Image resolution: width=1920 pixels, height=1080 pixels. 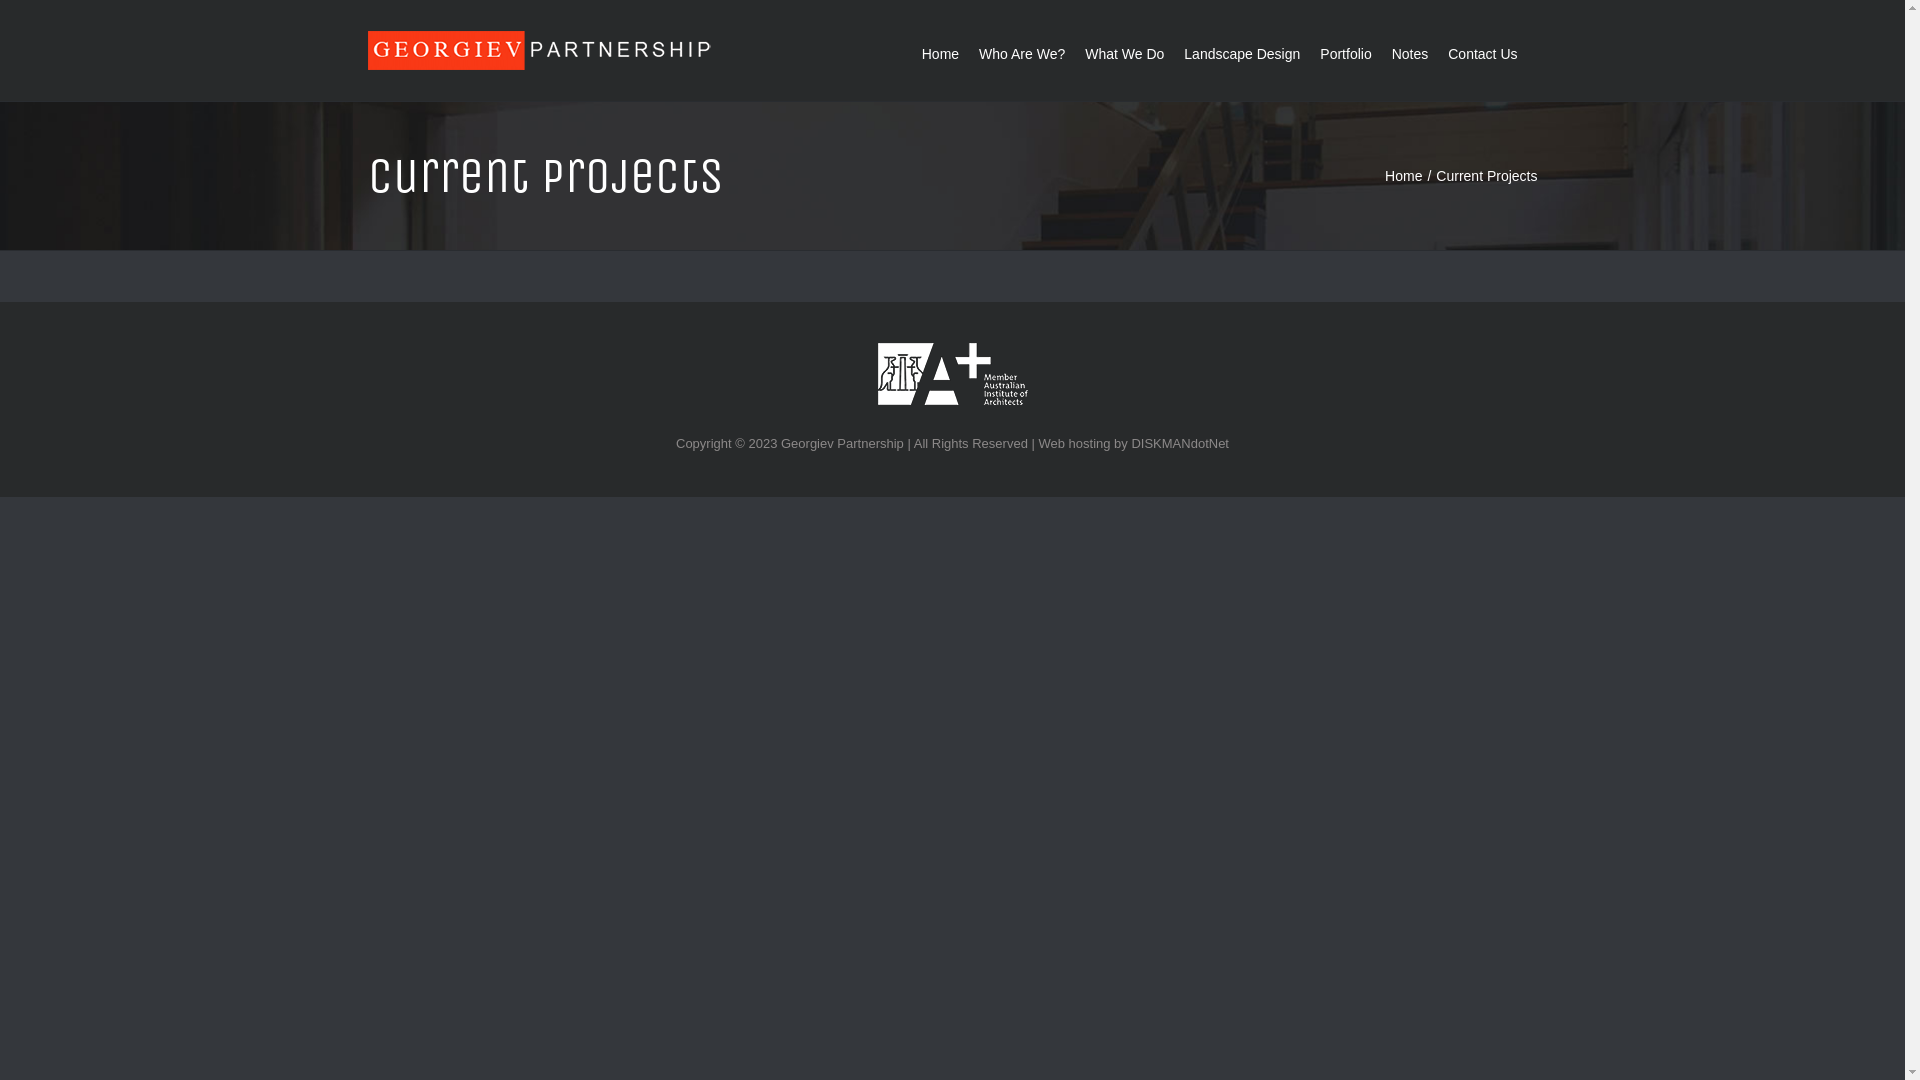 What do you see at coordinates (1482, 52) in the screenshot?
I see `Contact Us` at bounding box center [1482, 52].